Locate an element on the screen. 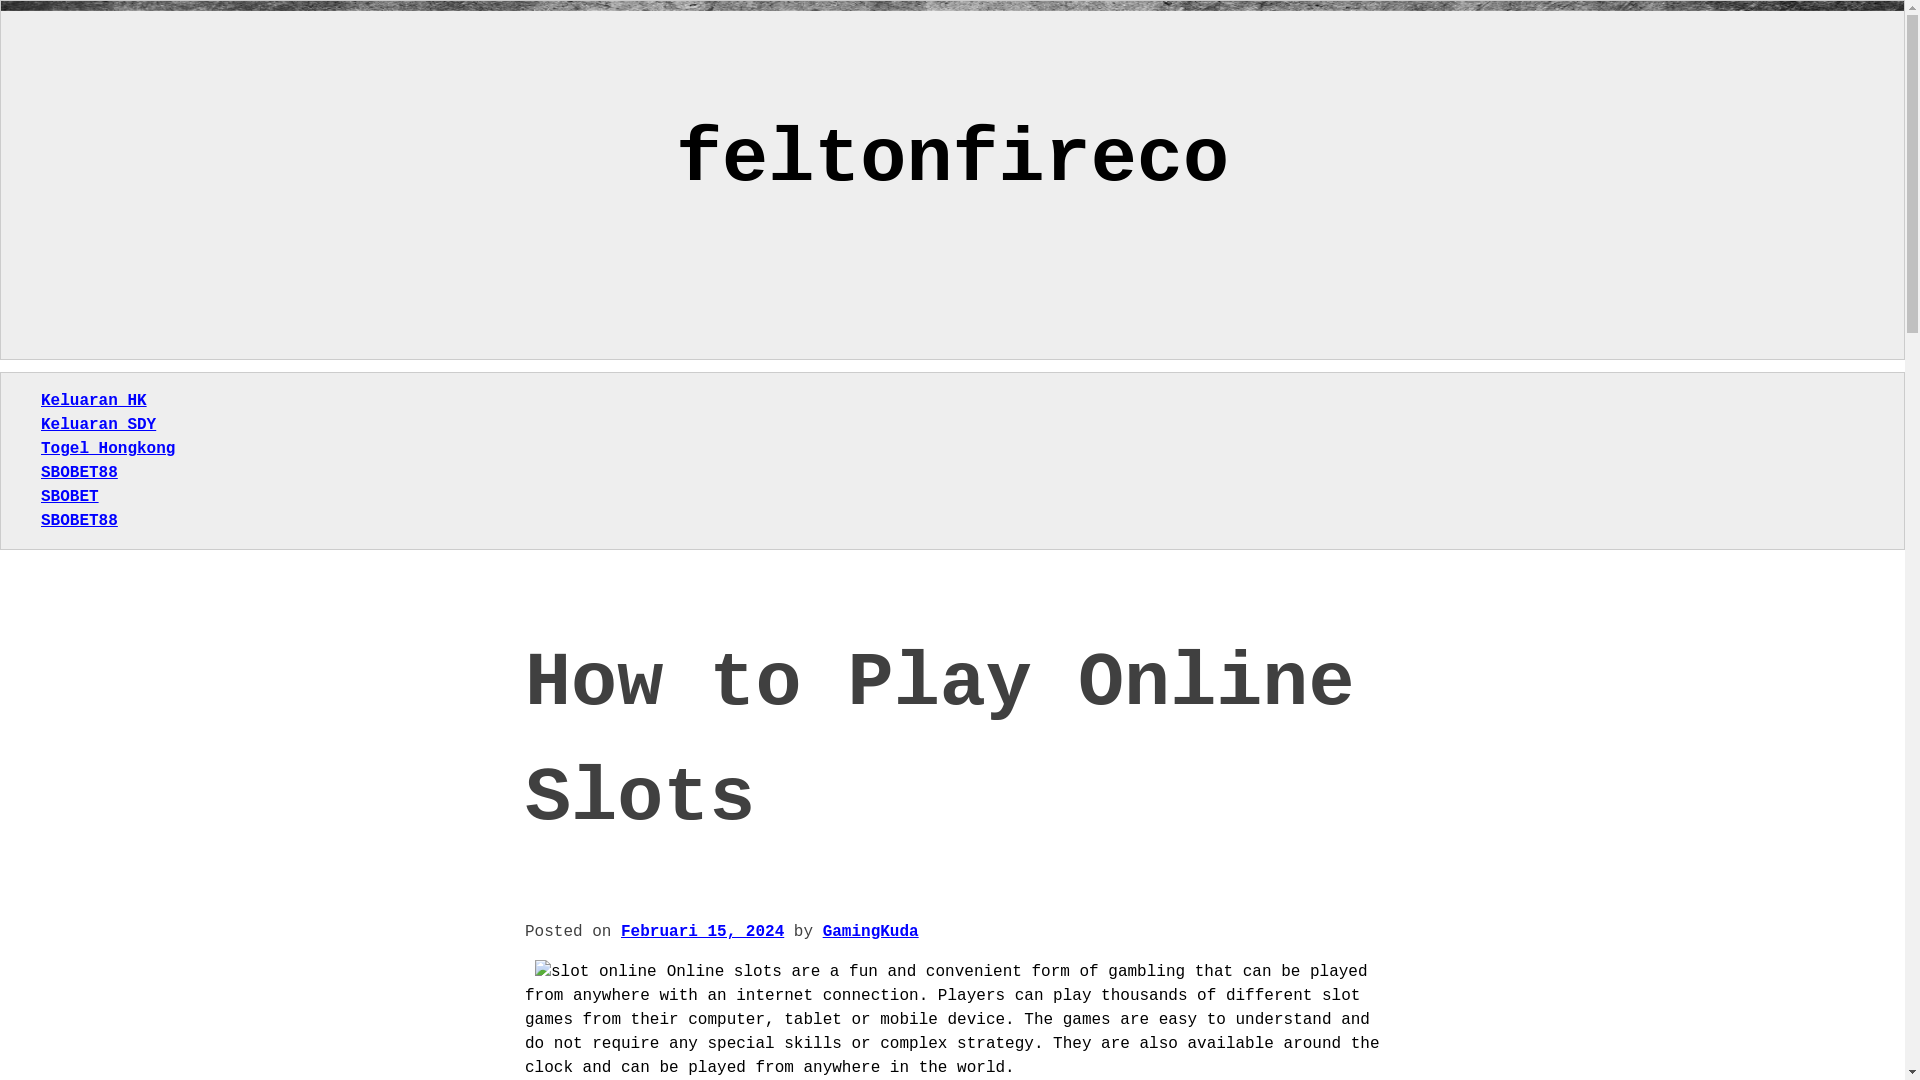  Keluaran SDY is located at coordinates (98, 424).